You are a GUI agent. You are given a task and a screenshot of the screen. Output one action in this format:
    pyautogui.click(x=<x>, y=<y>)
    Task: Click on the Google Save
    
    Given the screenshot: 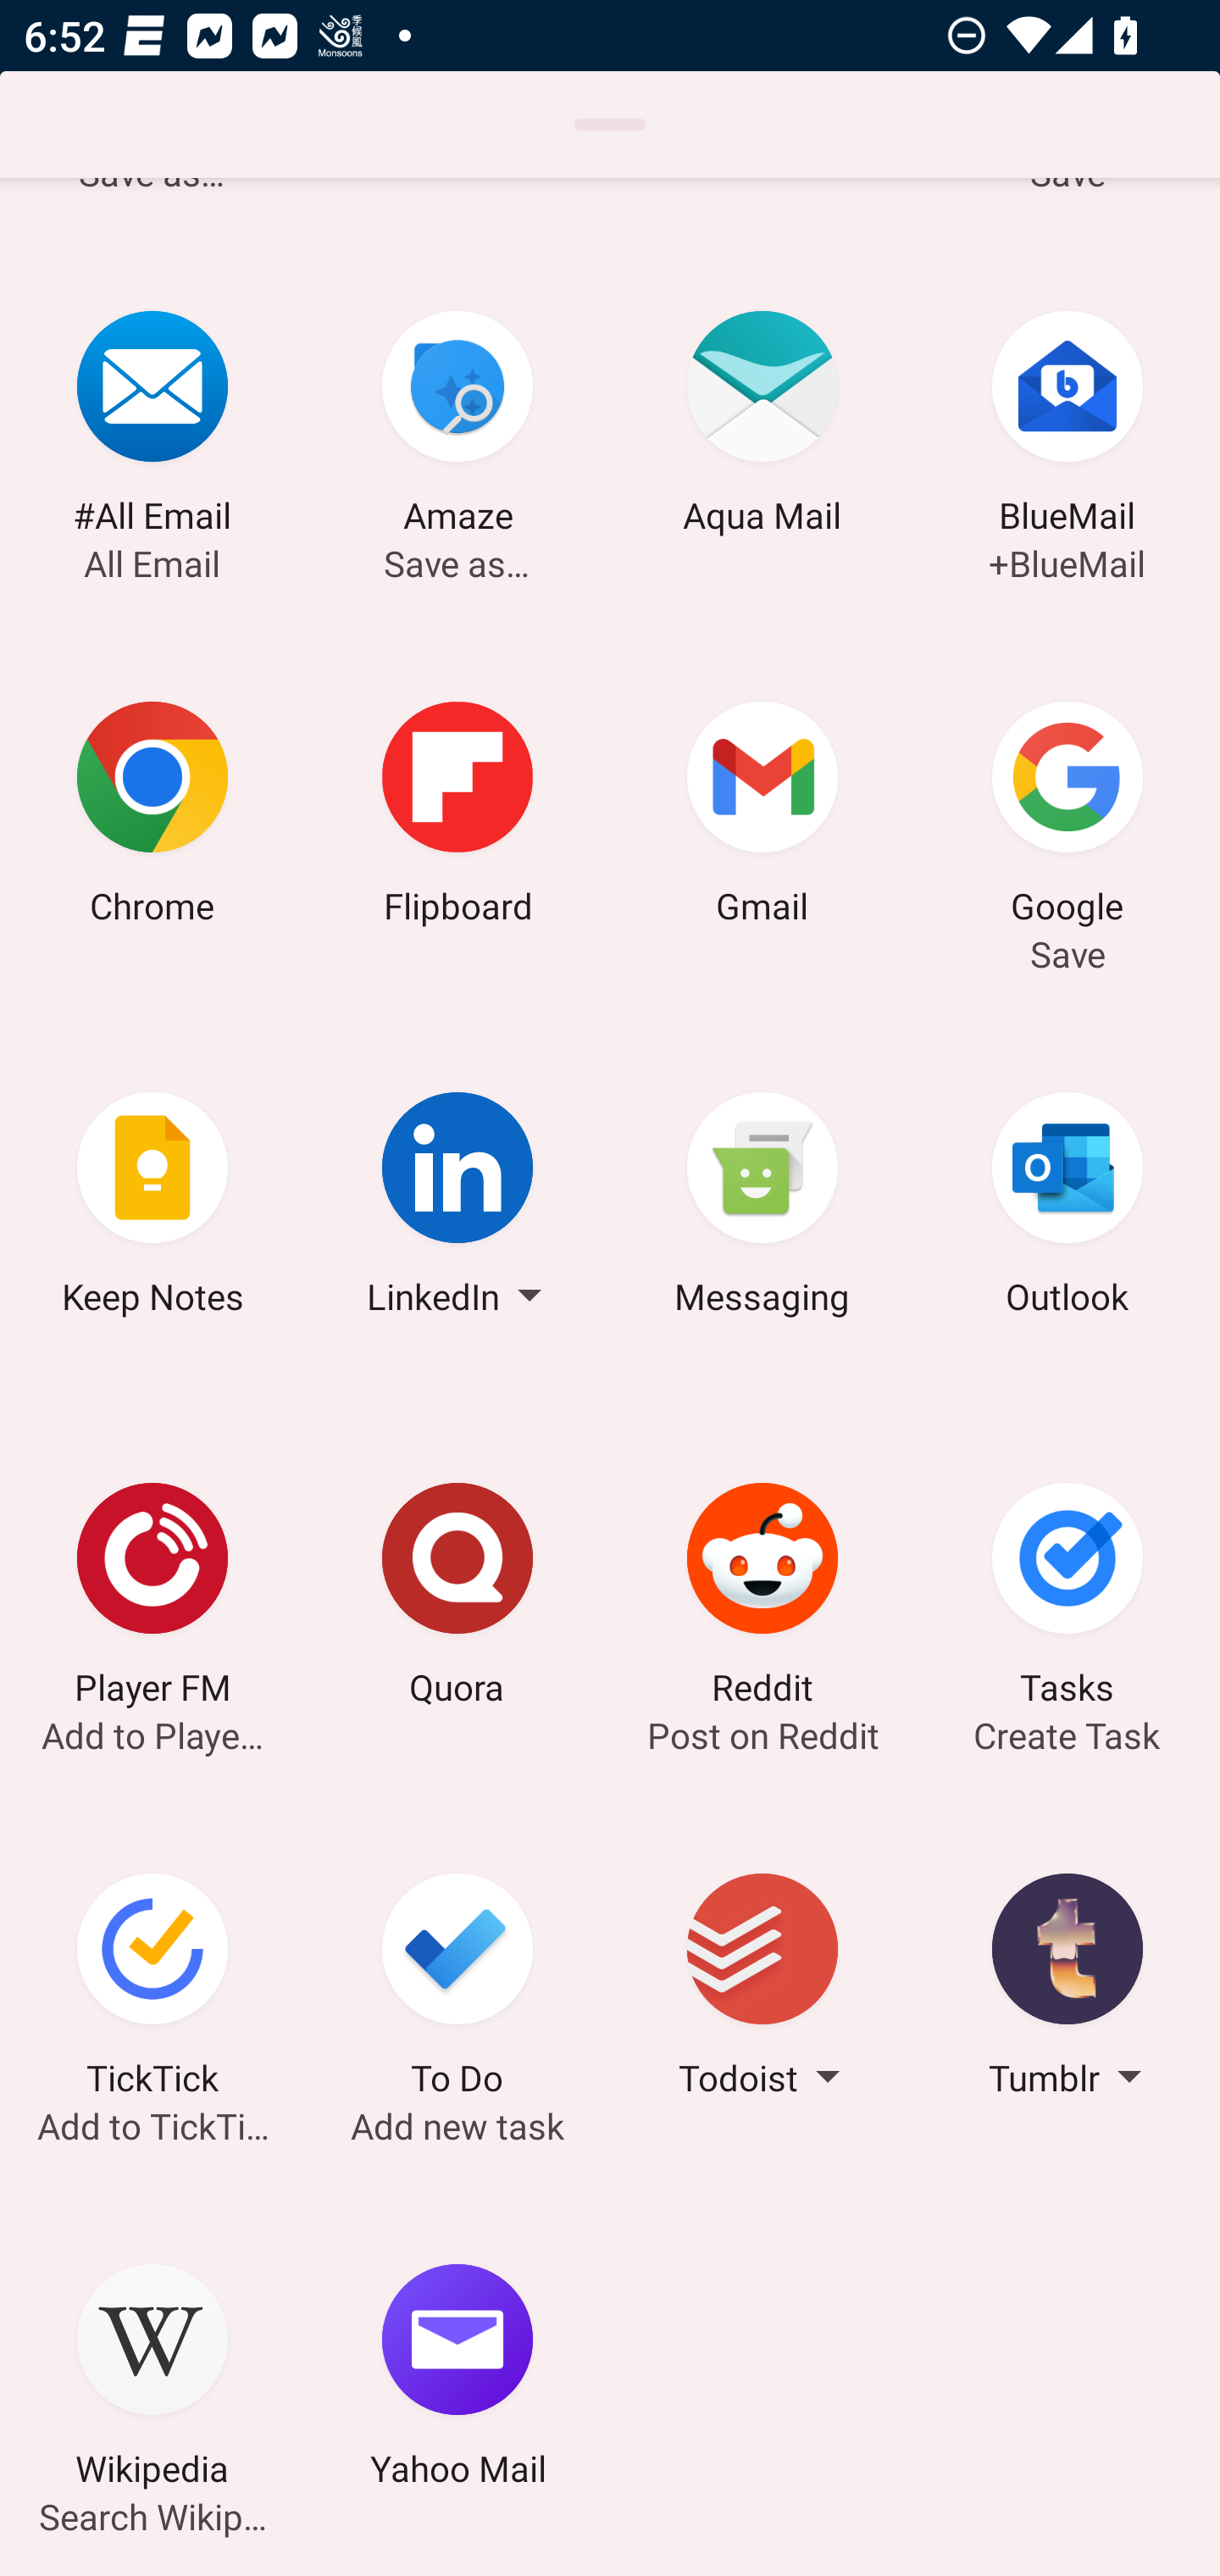 What is the action you would take?
    pyautogui.click(x=1067, y=817)
    